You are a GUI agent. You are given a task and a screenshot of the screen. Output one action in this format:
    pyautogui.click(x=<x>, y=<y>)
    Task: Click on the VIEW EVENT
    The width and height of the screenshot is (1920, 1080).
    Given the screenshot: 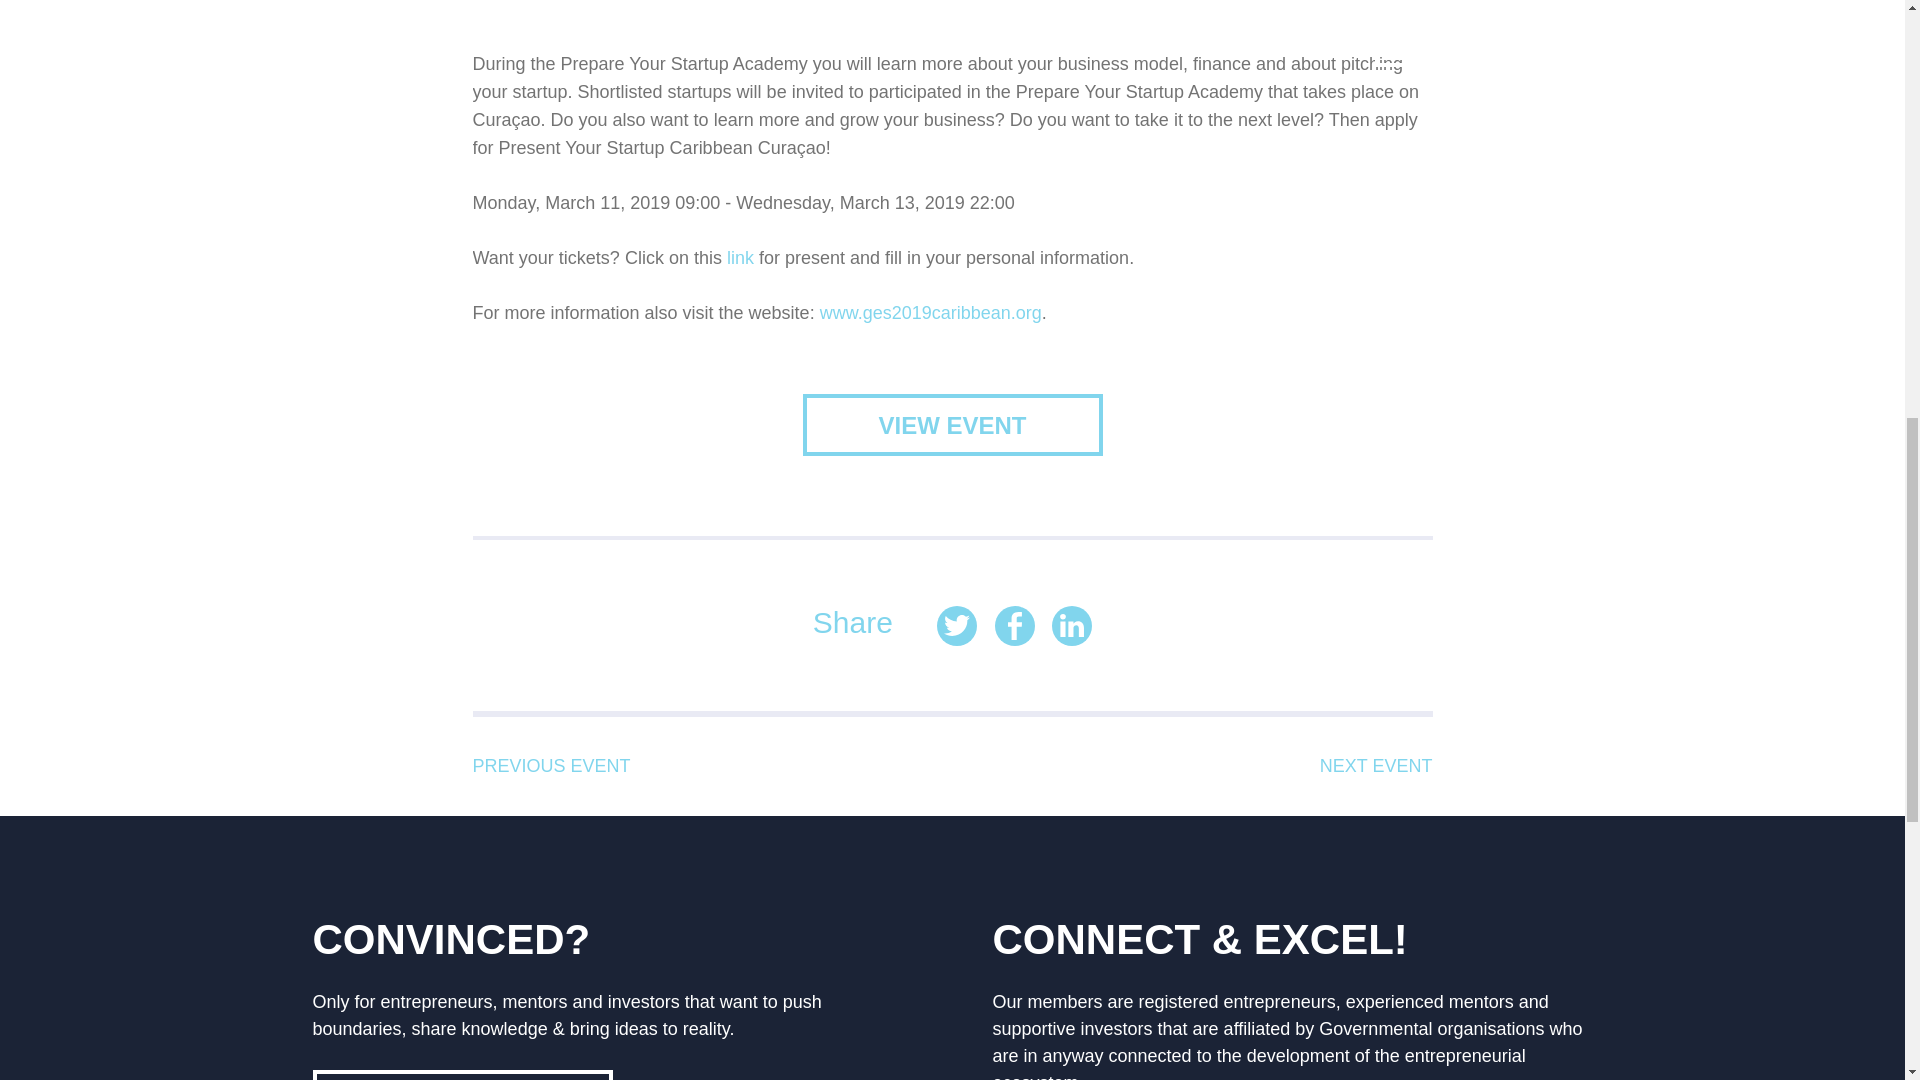 What is the action you would take?
    pyautogui.click(x=952, y=424)
    